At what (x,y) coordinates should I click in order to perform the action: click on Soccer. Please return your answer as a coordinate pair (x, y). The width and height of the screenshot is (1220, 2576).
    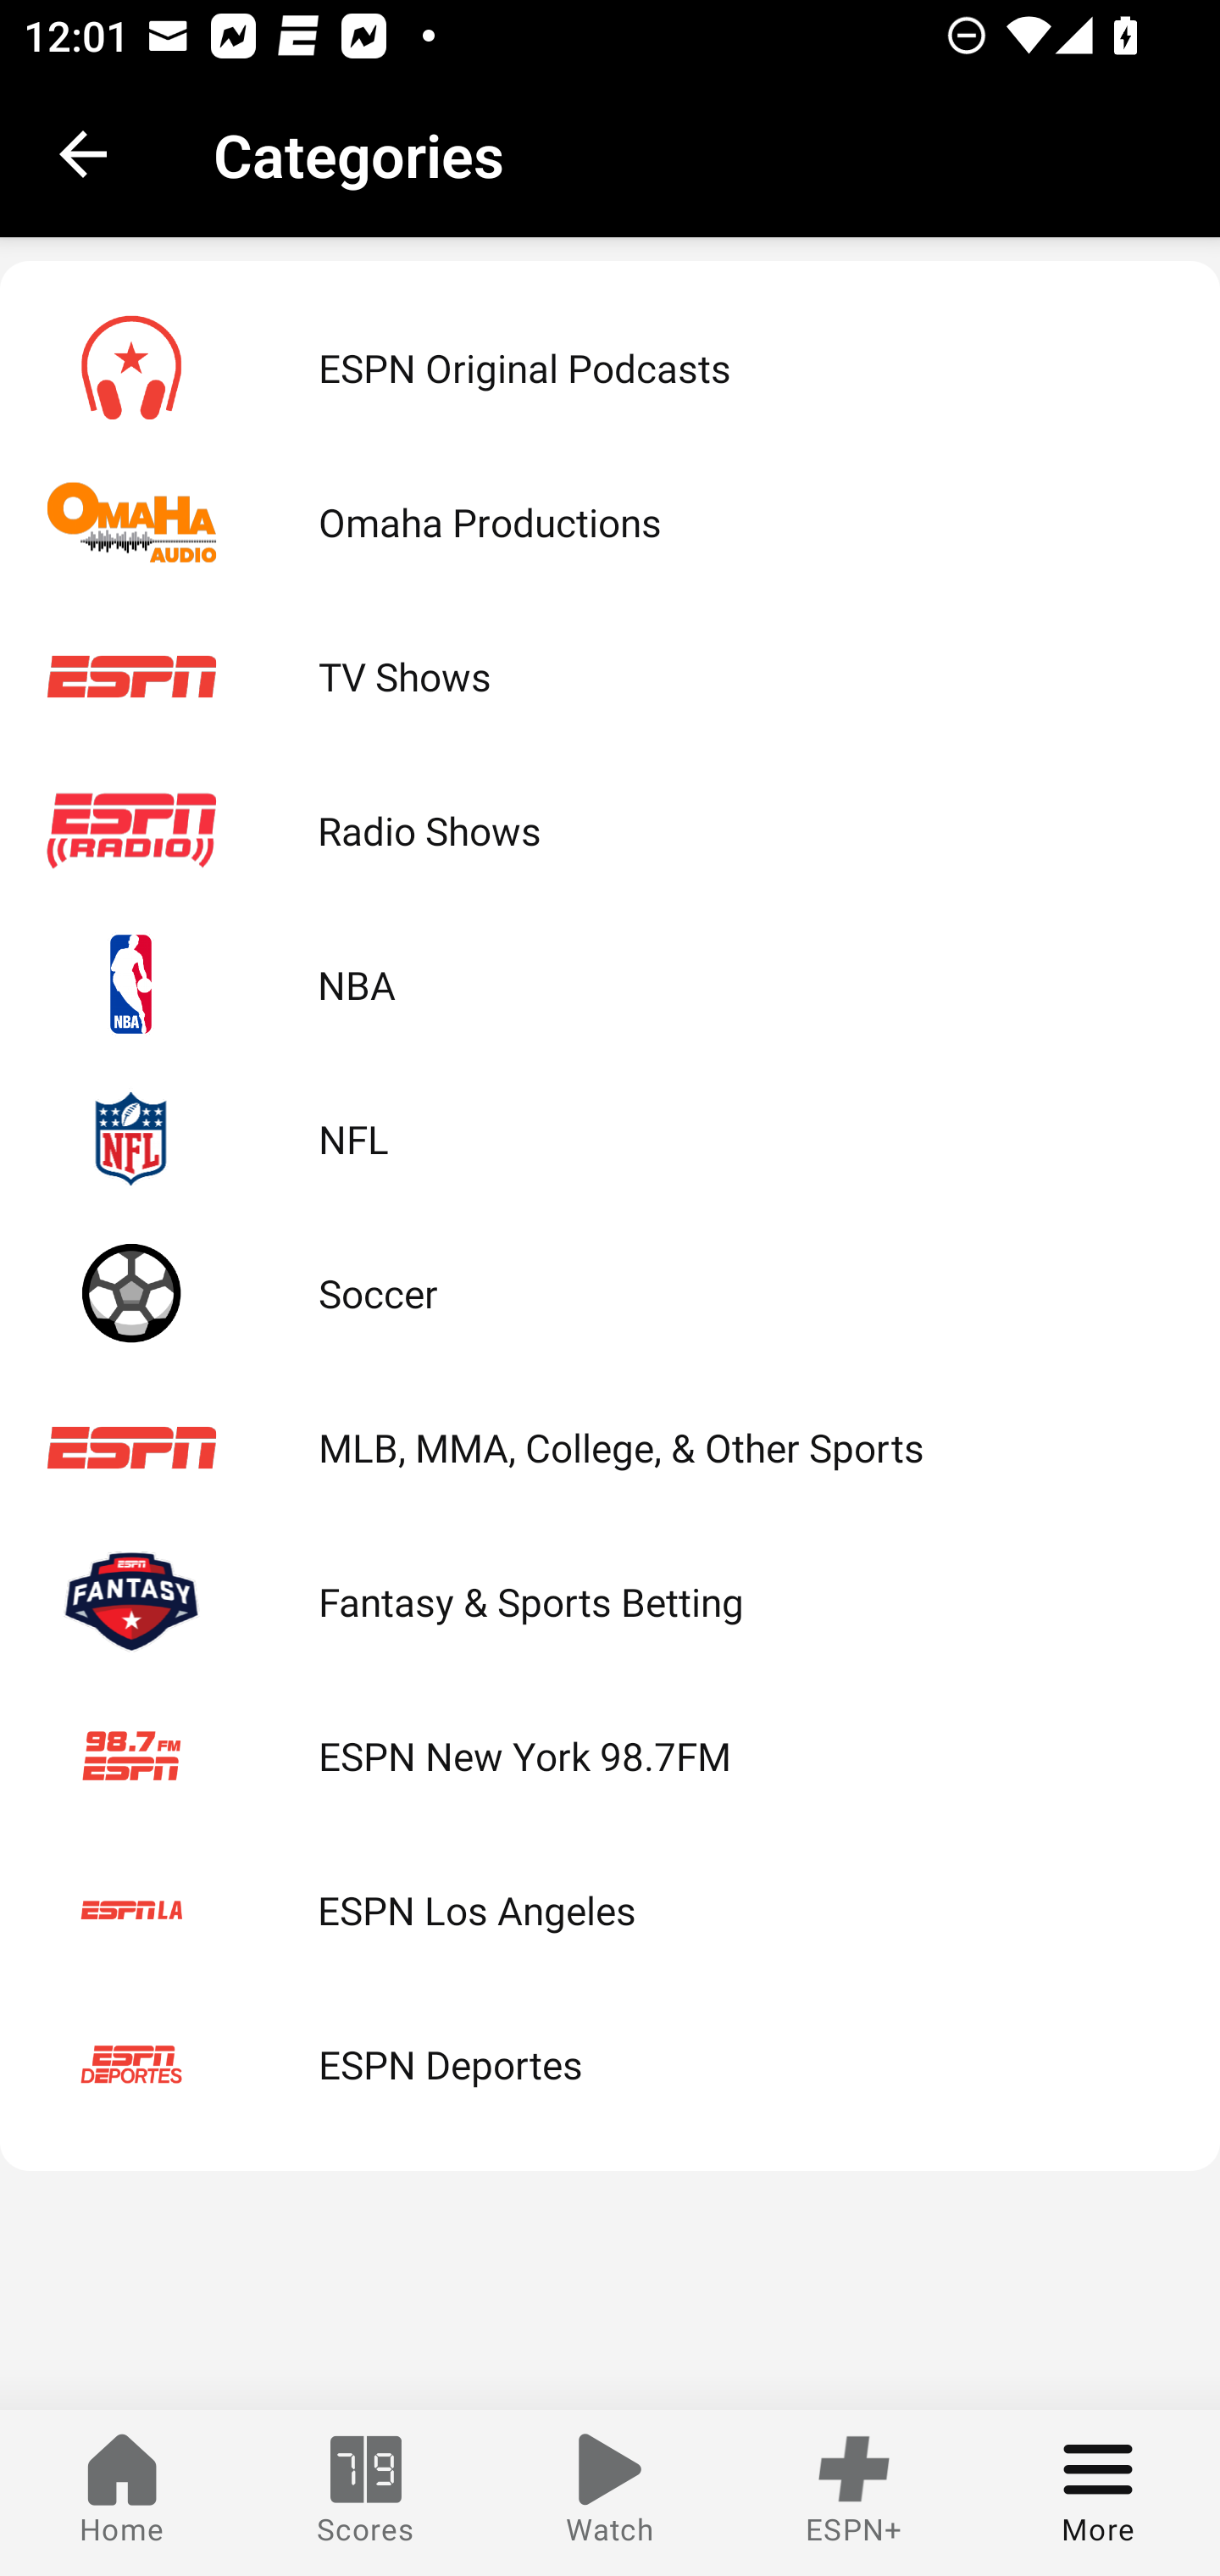
    Looking at the image, I should click on (610, 1293).